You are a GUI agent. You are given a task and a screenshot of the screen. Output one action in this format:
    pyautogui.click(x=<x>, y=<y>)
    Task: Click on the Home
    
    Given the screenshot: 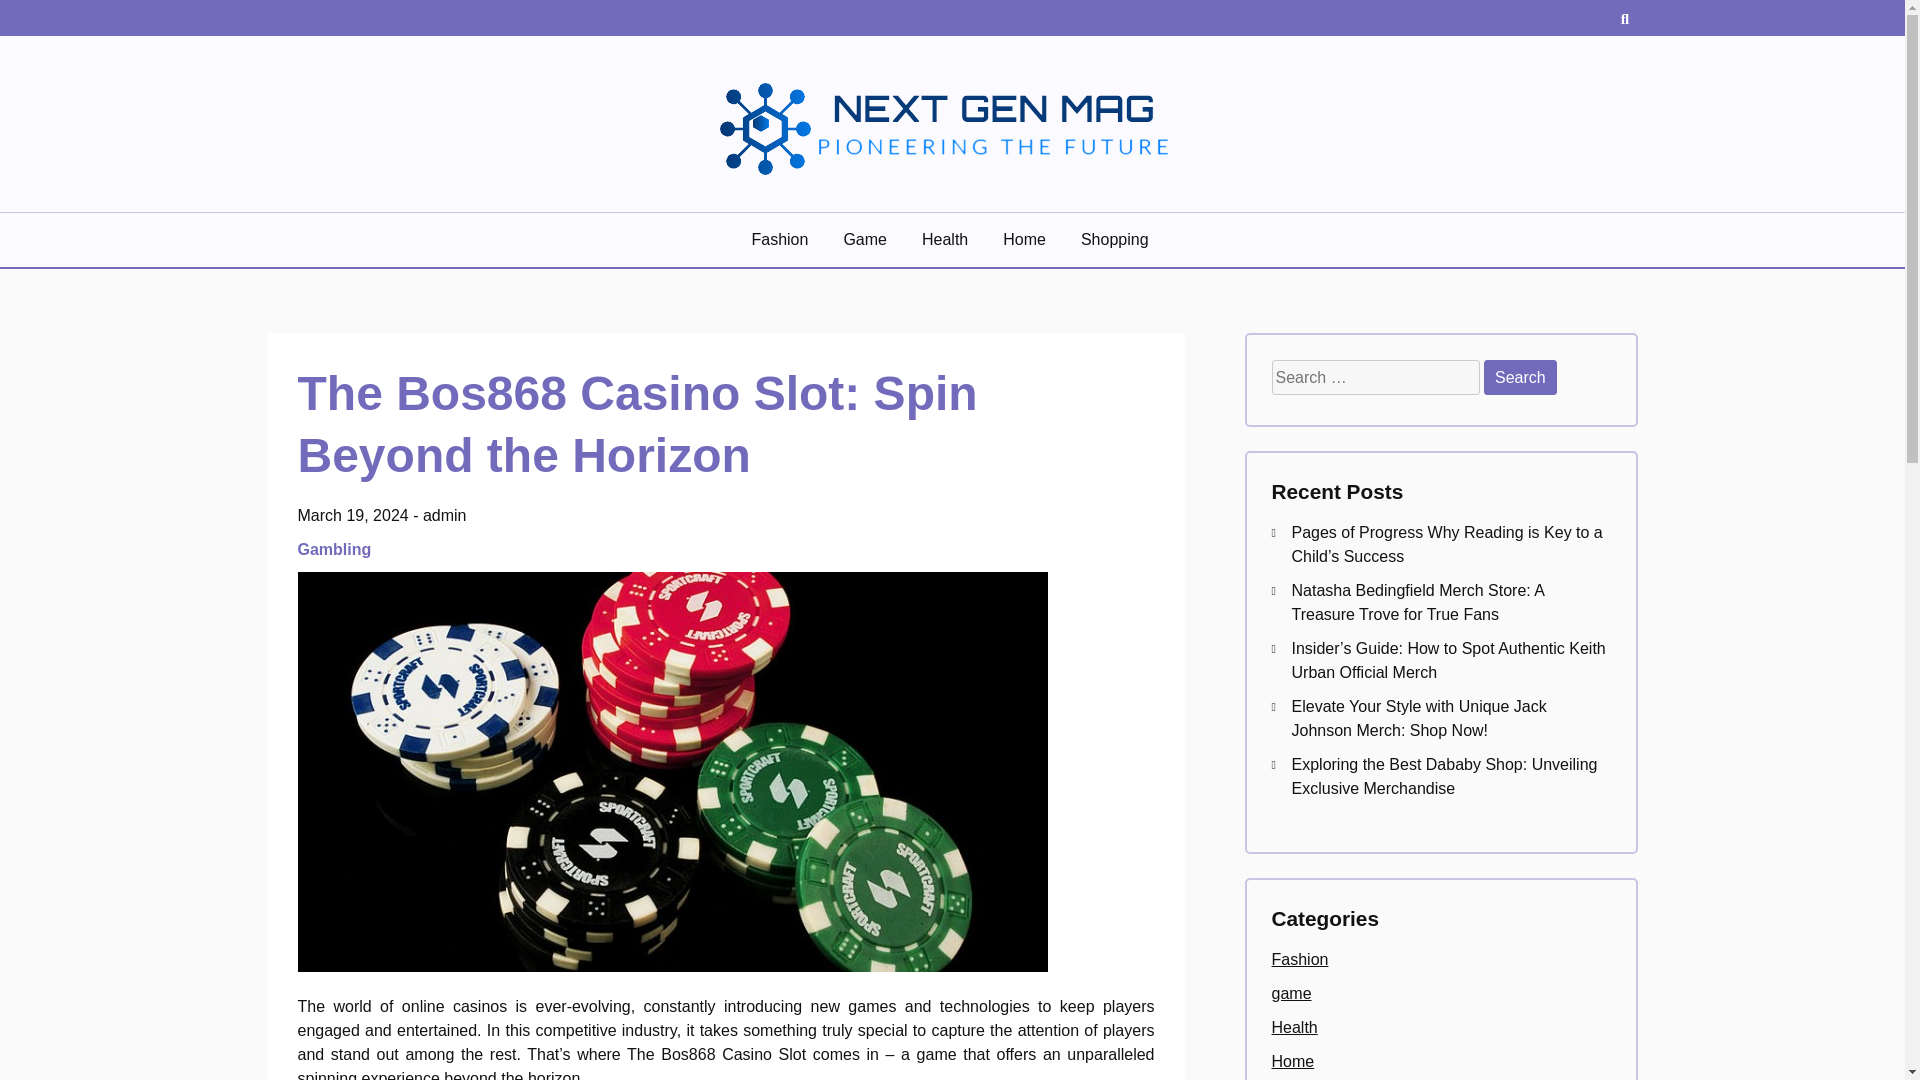 What is the action you would take?
    pyautogui.click(x=1026, y=239)
    